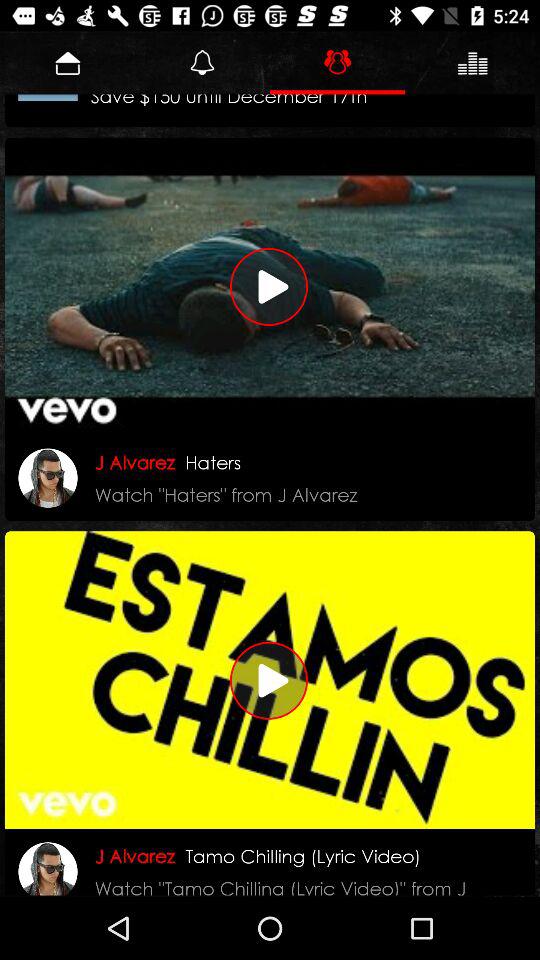 The image size is (540, 960). What do you see at coordinates (270, 680) in the screenshot?
I see `play video` at bounding box center [270, 680].